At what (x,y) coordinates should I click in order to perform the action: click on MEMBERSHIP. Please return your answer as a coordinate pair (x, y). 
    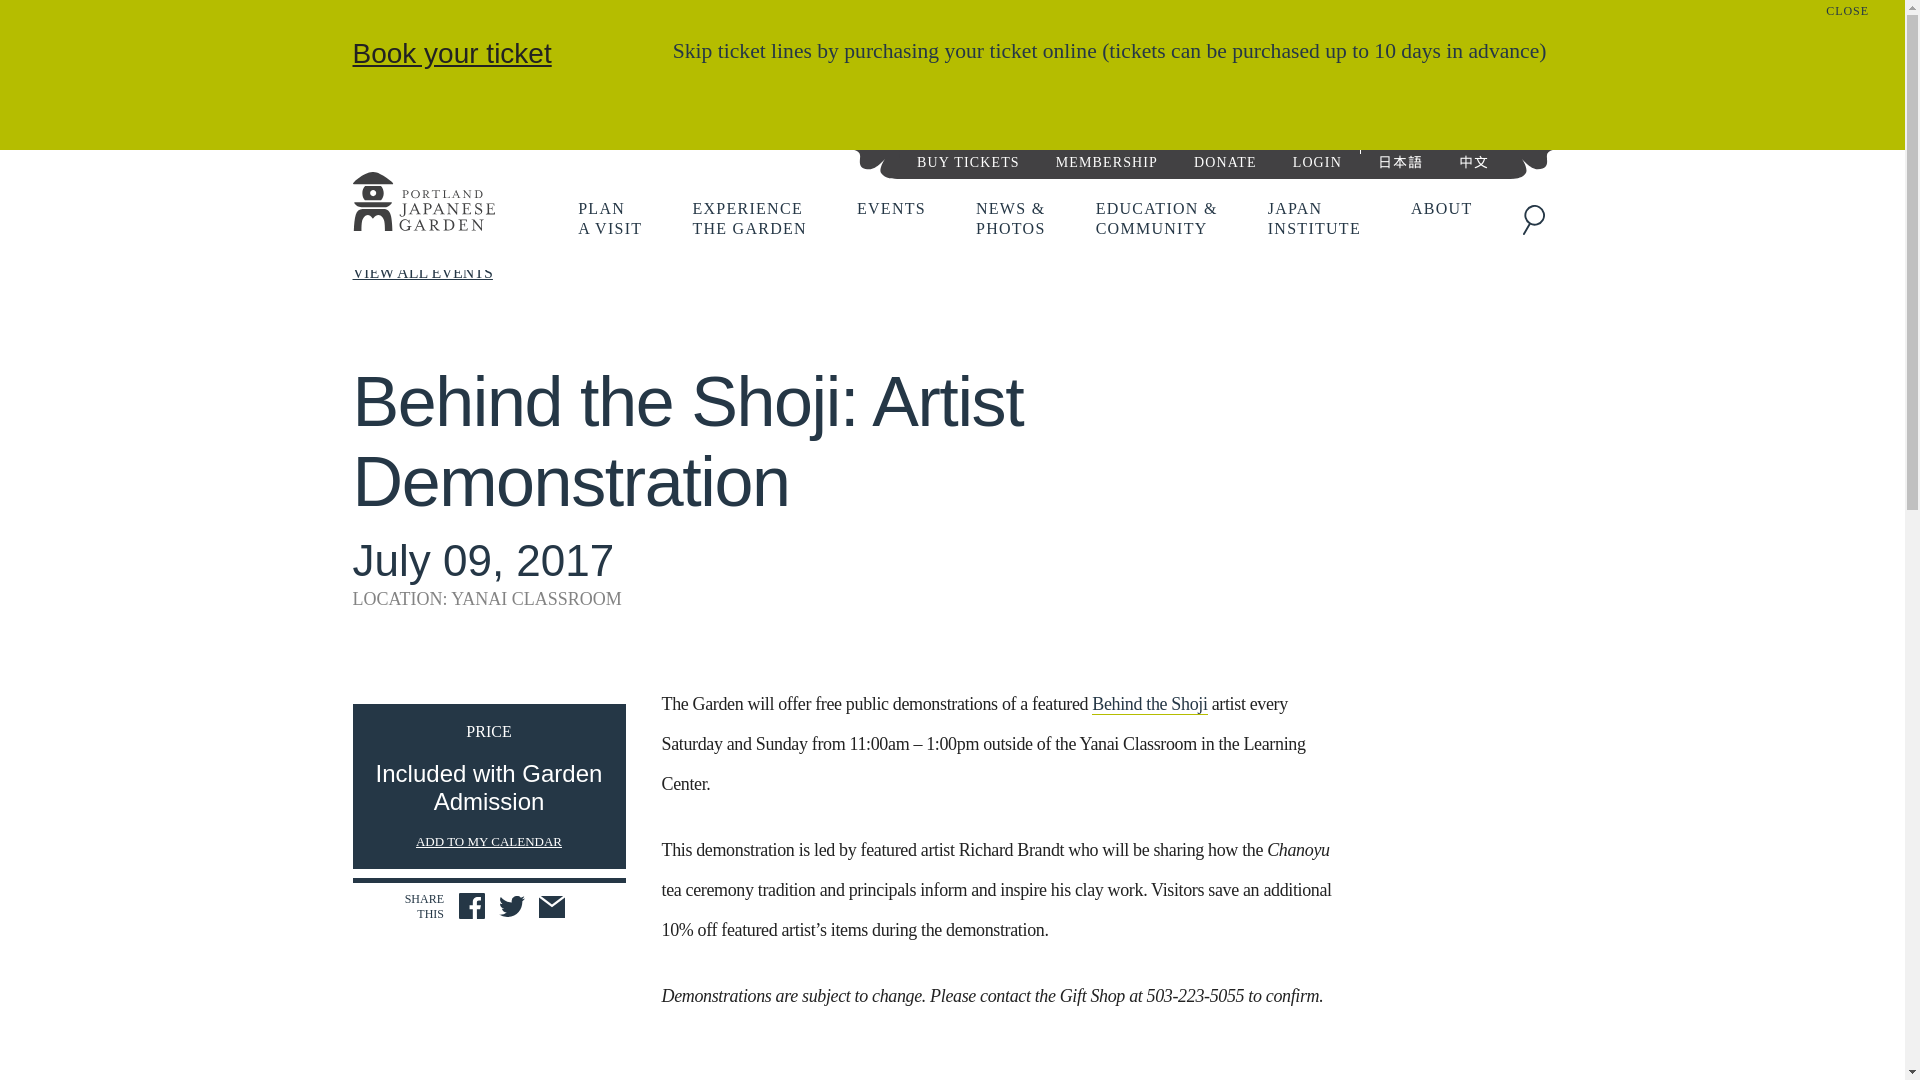
    Looking at the image, I should click on (609, 218).